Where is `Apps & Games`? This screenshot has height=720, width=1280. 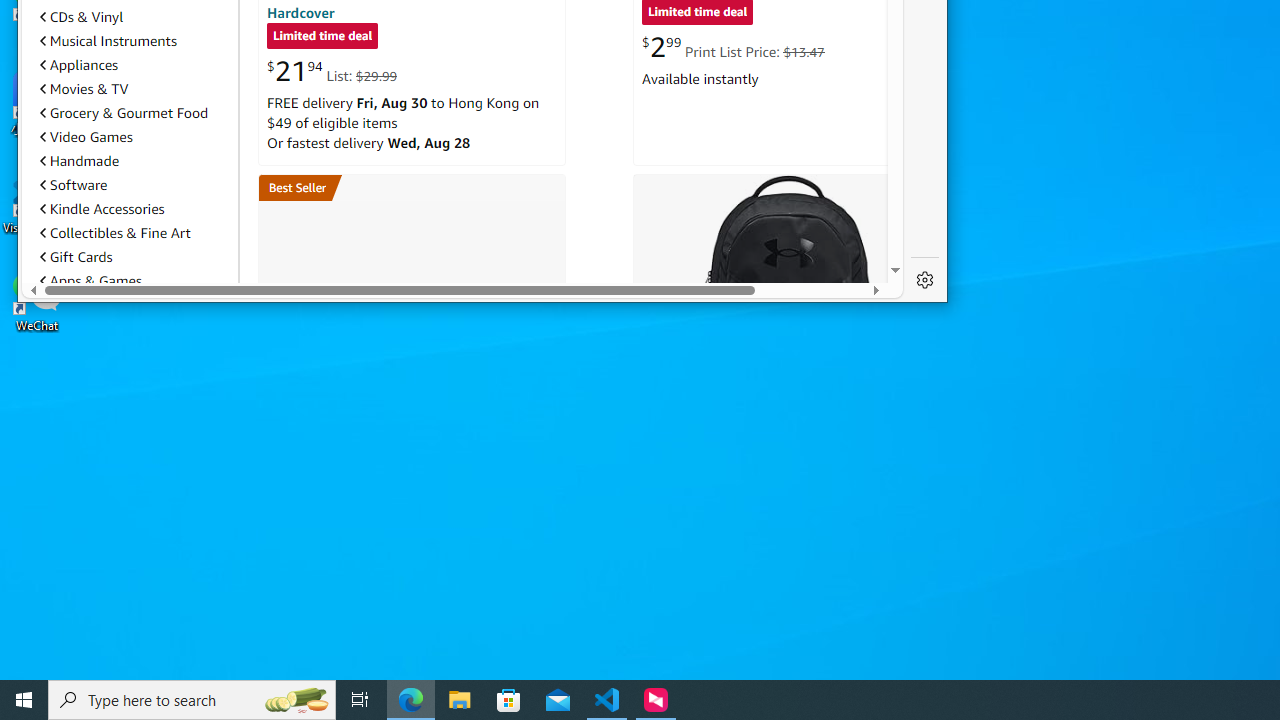 Apps & Games is located at coordinates (135, 280).